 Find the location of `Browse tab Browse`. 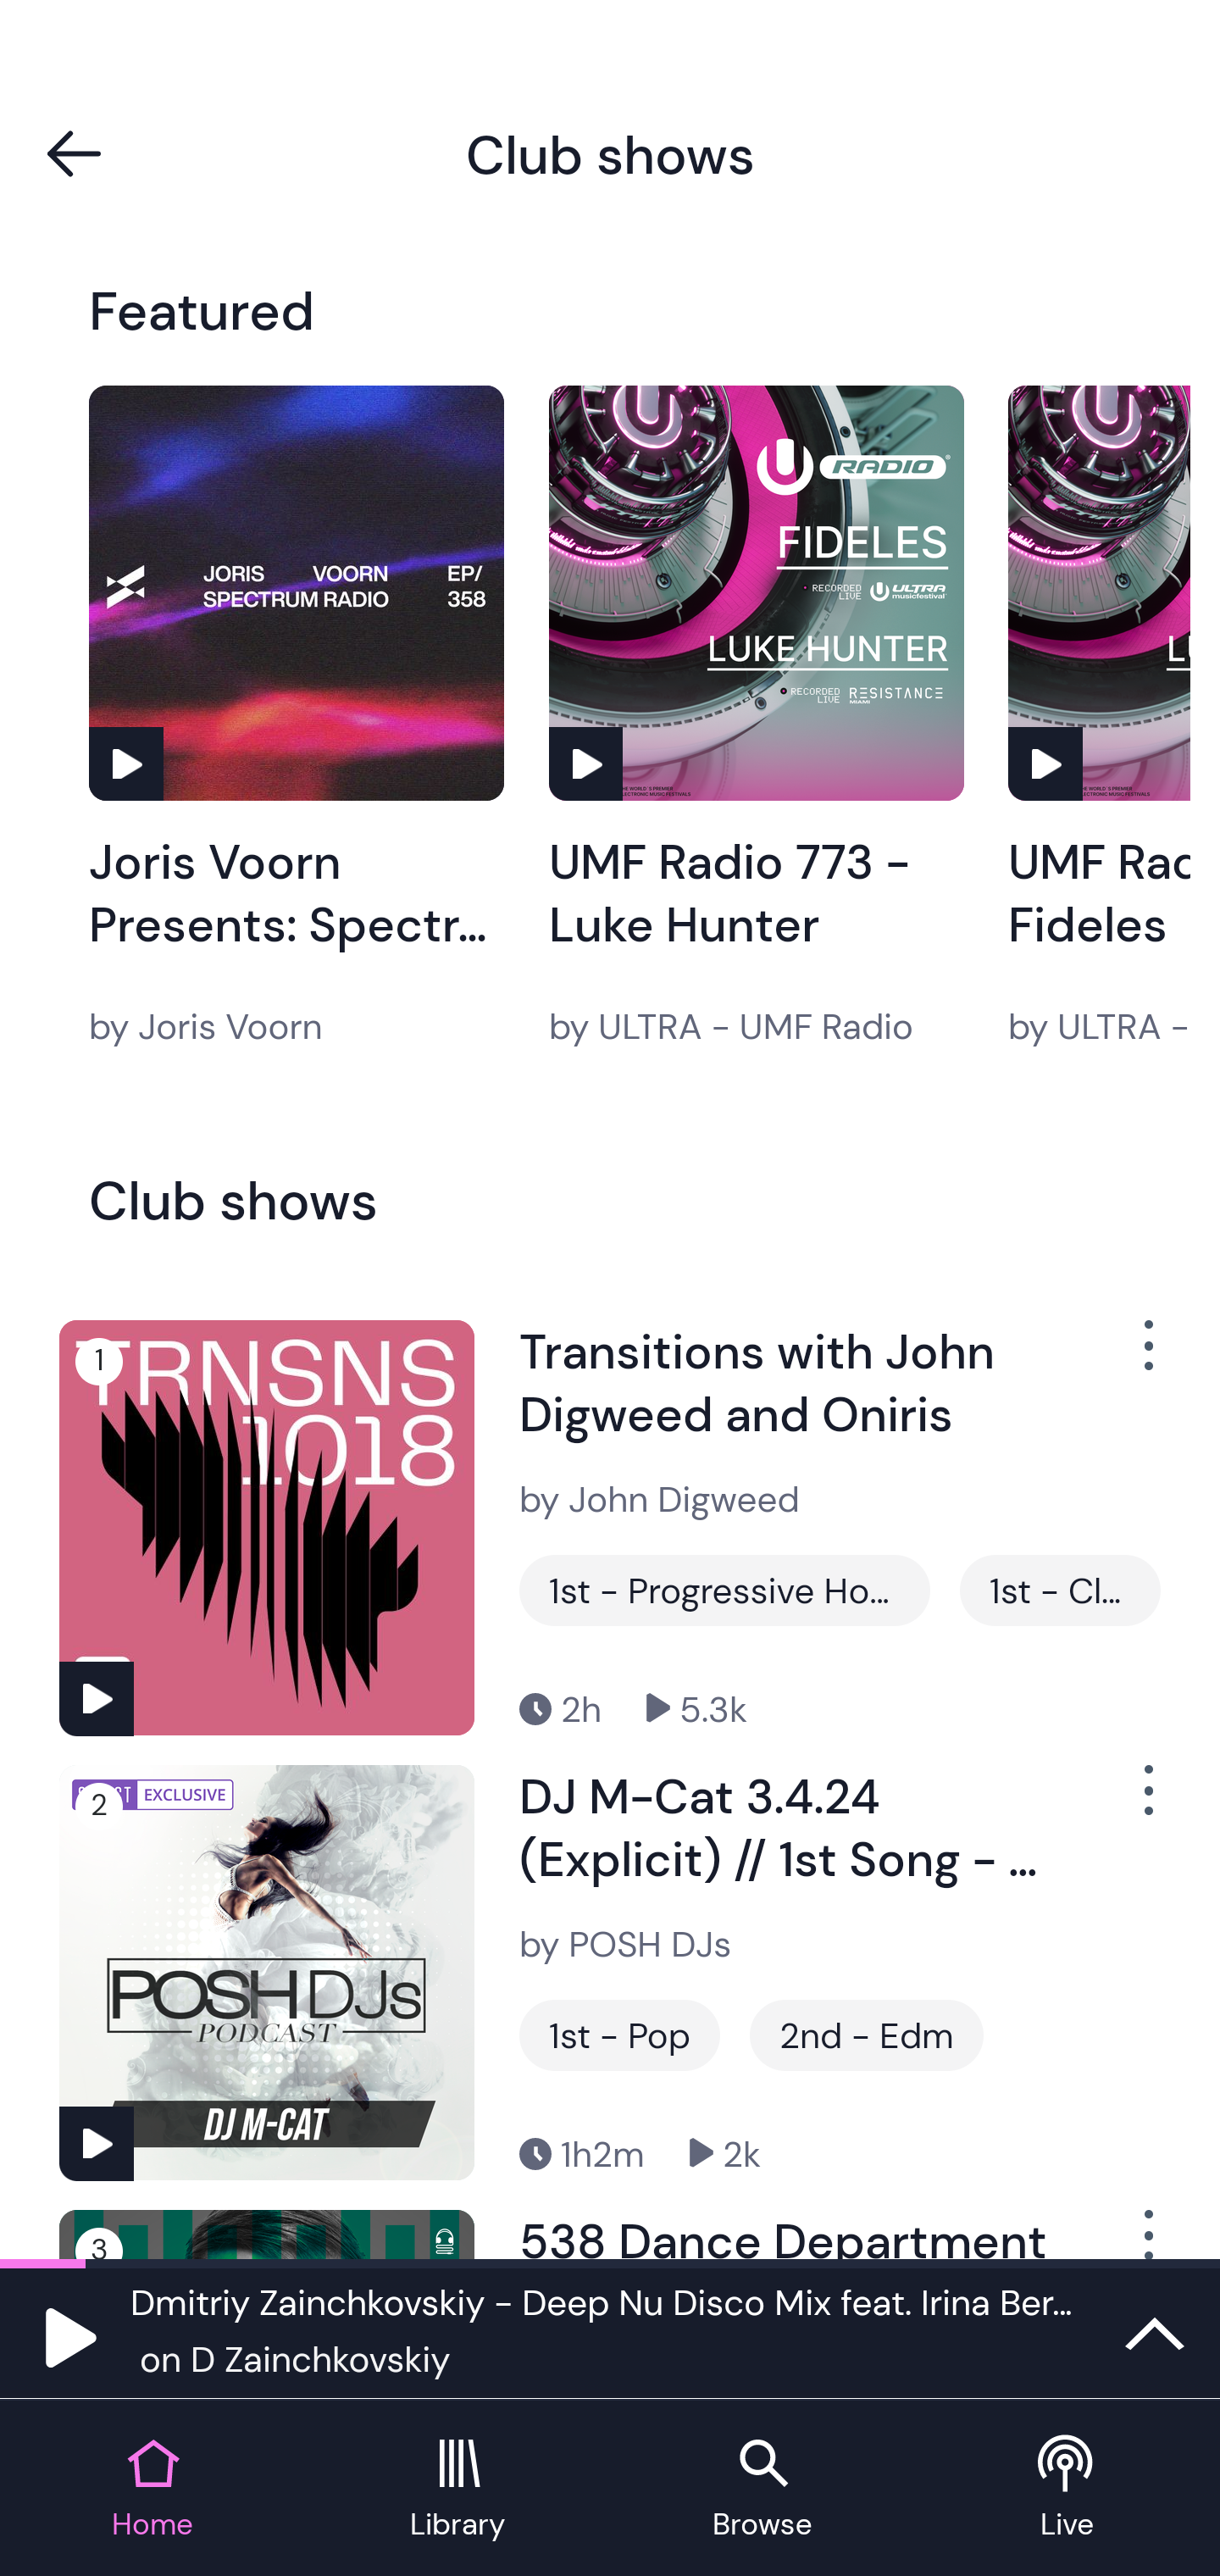

Browse tab Browse is located at coordinates (762, 2490).